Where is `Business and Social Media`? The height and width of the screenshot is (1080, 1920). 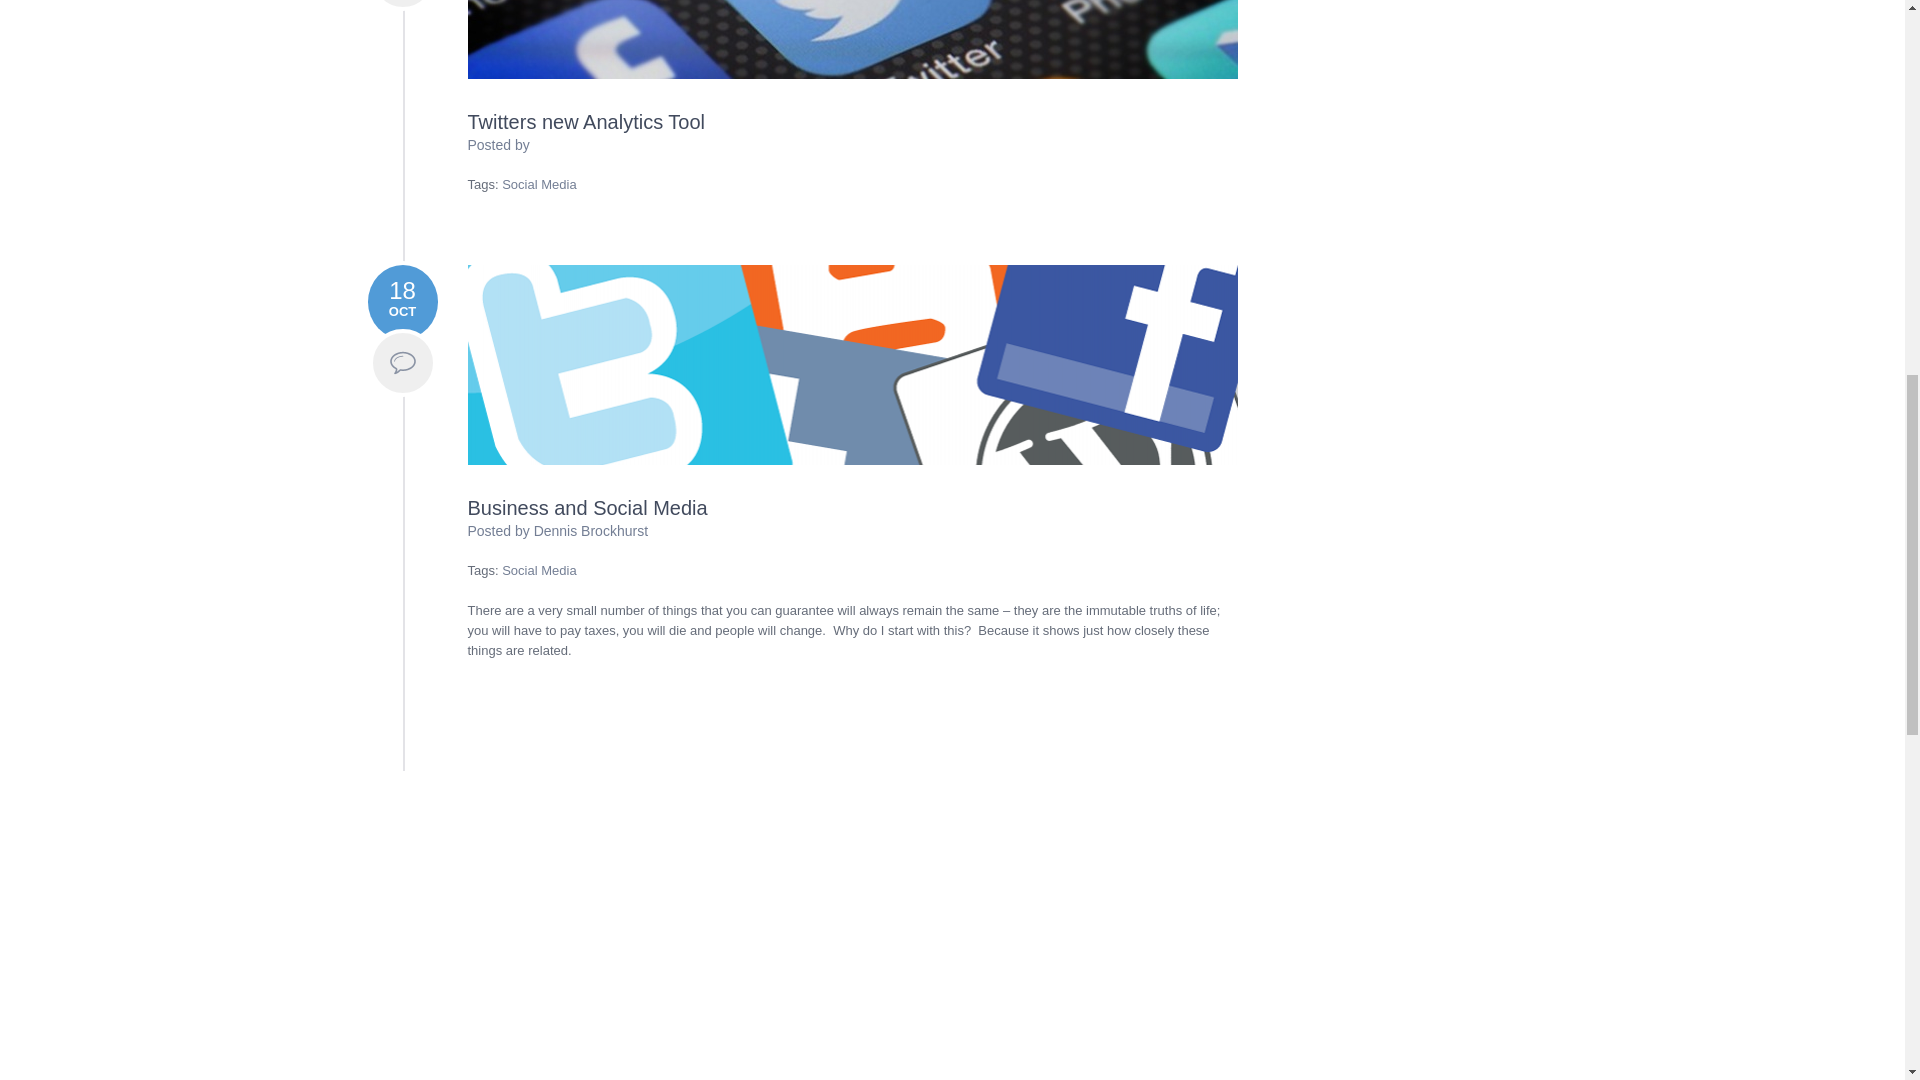
Business and Social Media is located at coordinates (853, 364).